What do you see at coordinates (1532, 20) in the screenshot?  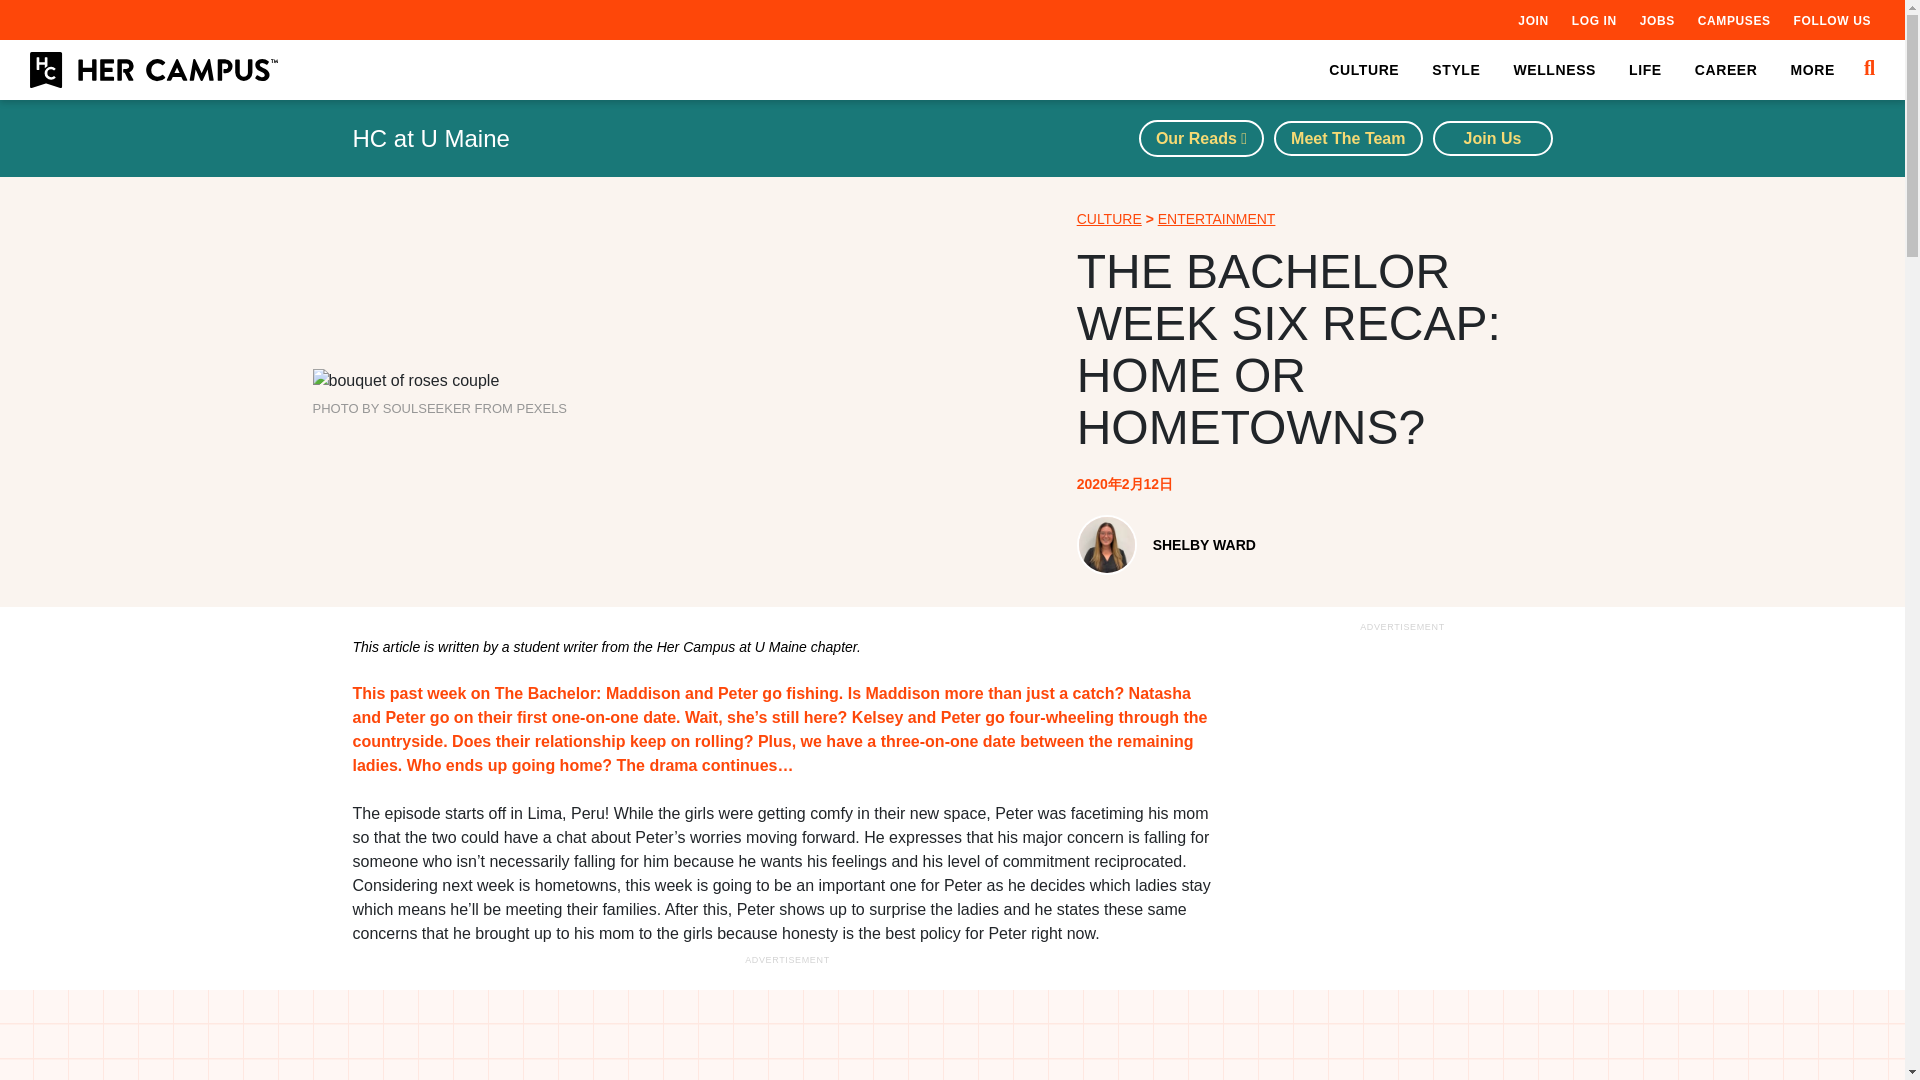 I see `JOIN` at bounding box center [1532, 20].